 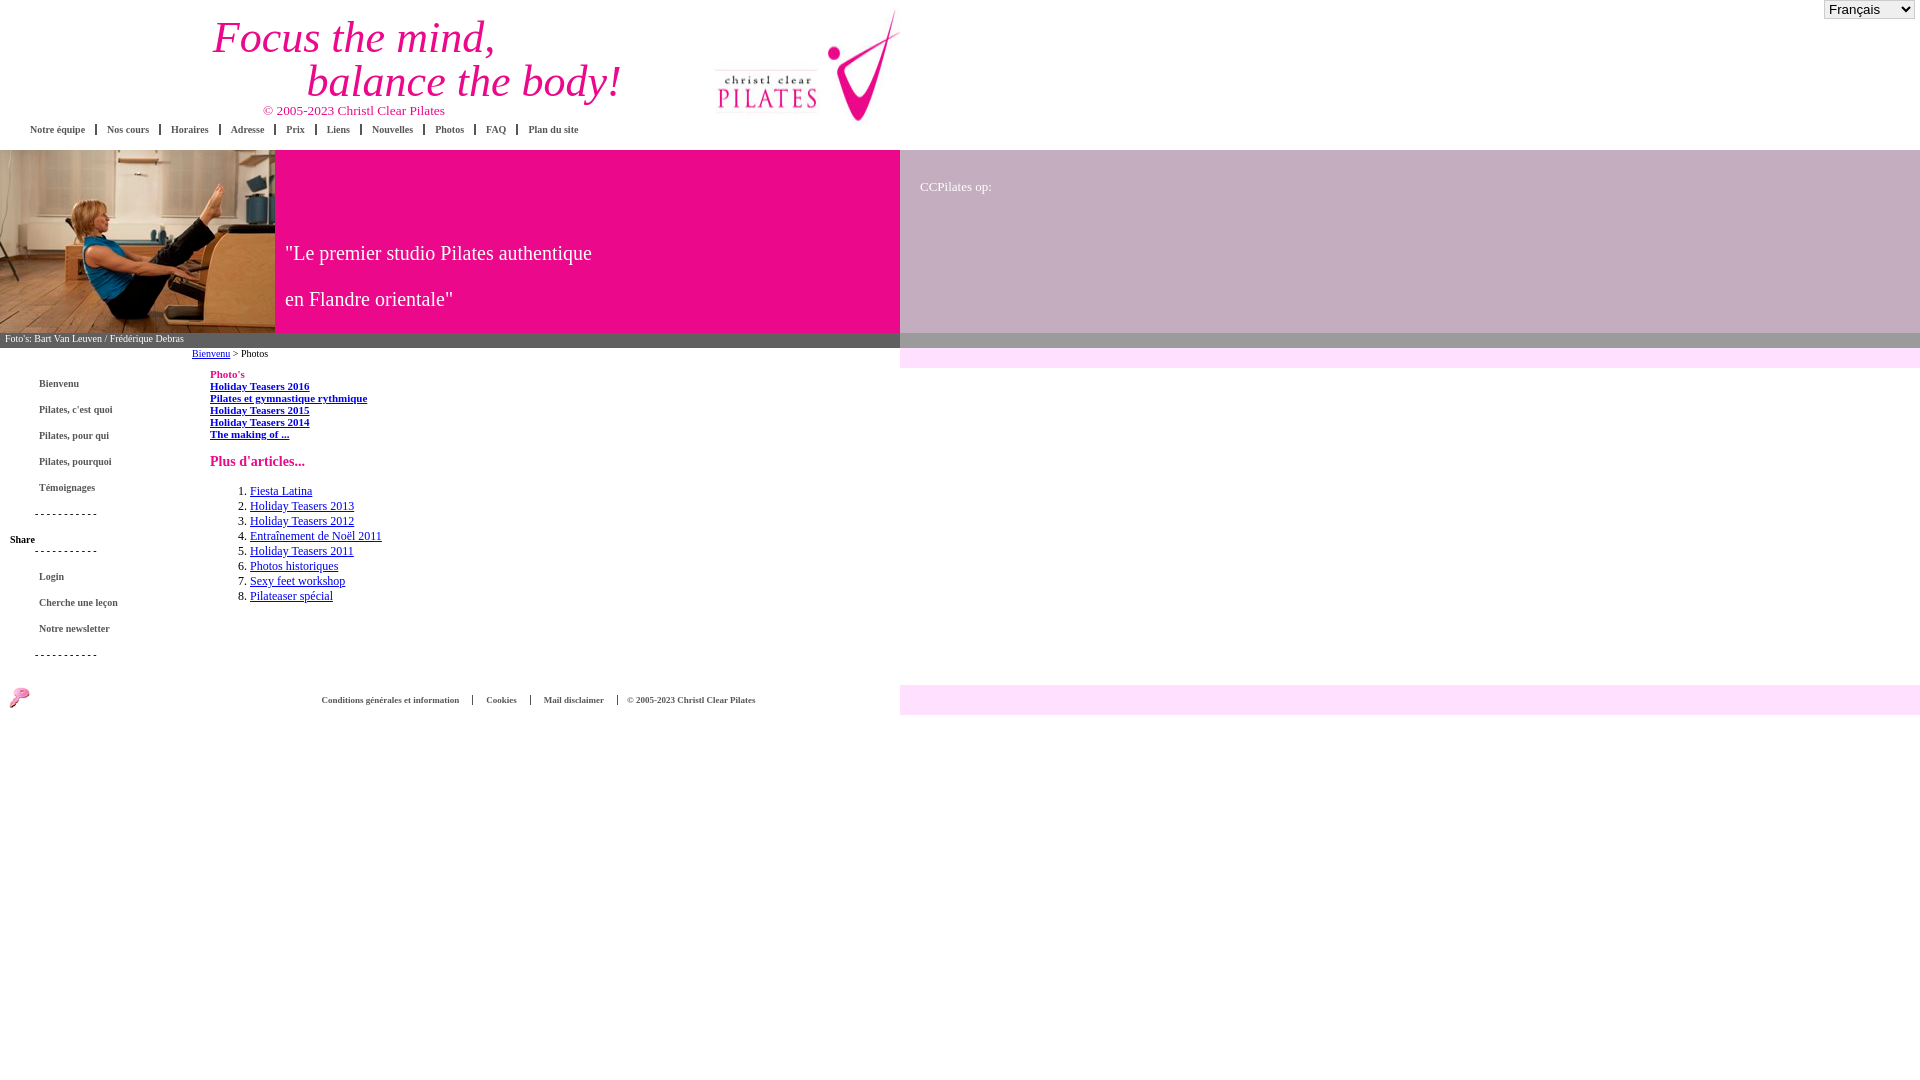 What do you see at coordinates (302, 506) in the screenshot?
I see `Holiday Teasers 2013` at bounding box center [302, 506].